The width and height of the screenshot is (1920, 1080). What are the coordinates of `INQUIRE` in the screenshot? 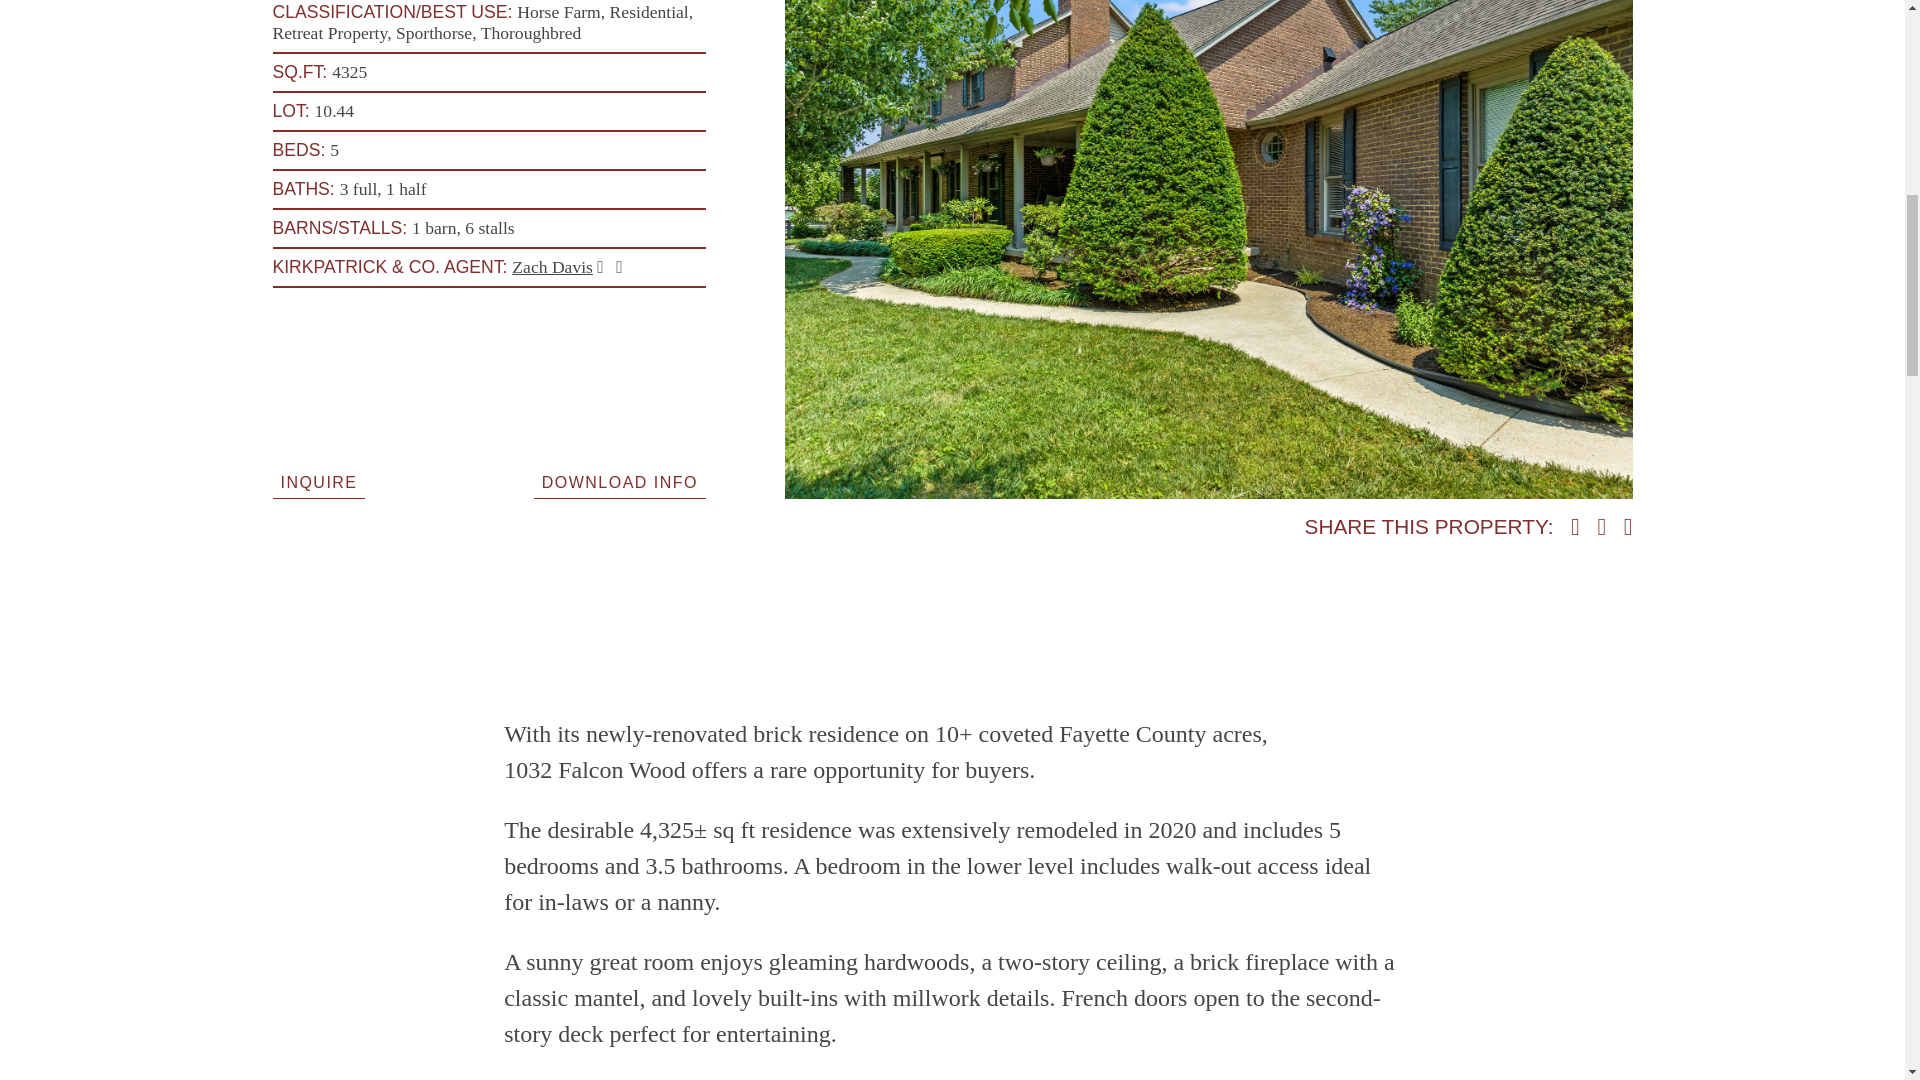 It's located at (318, 481).